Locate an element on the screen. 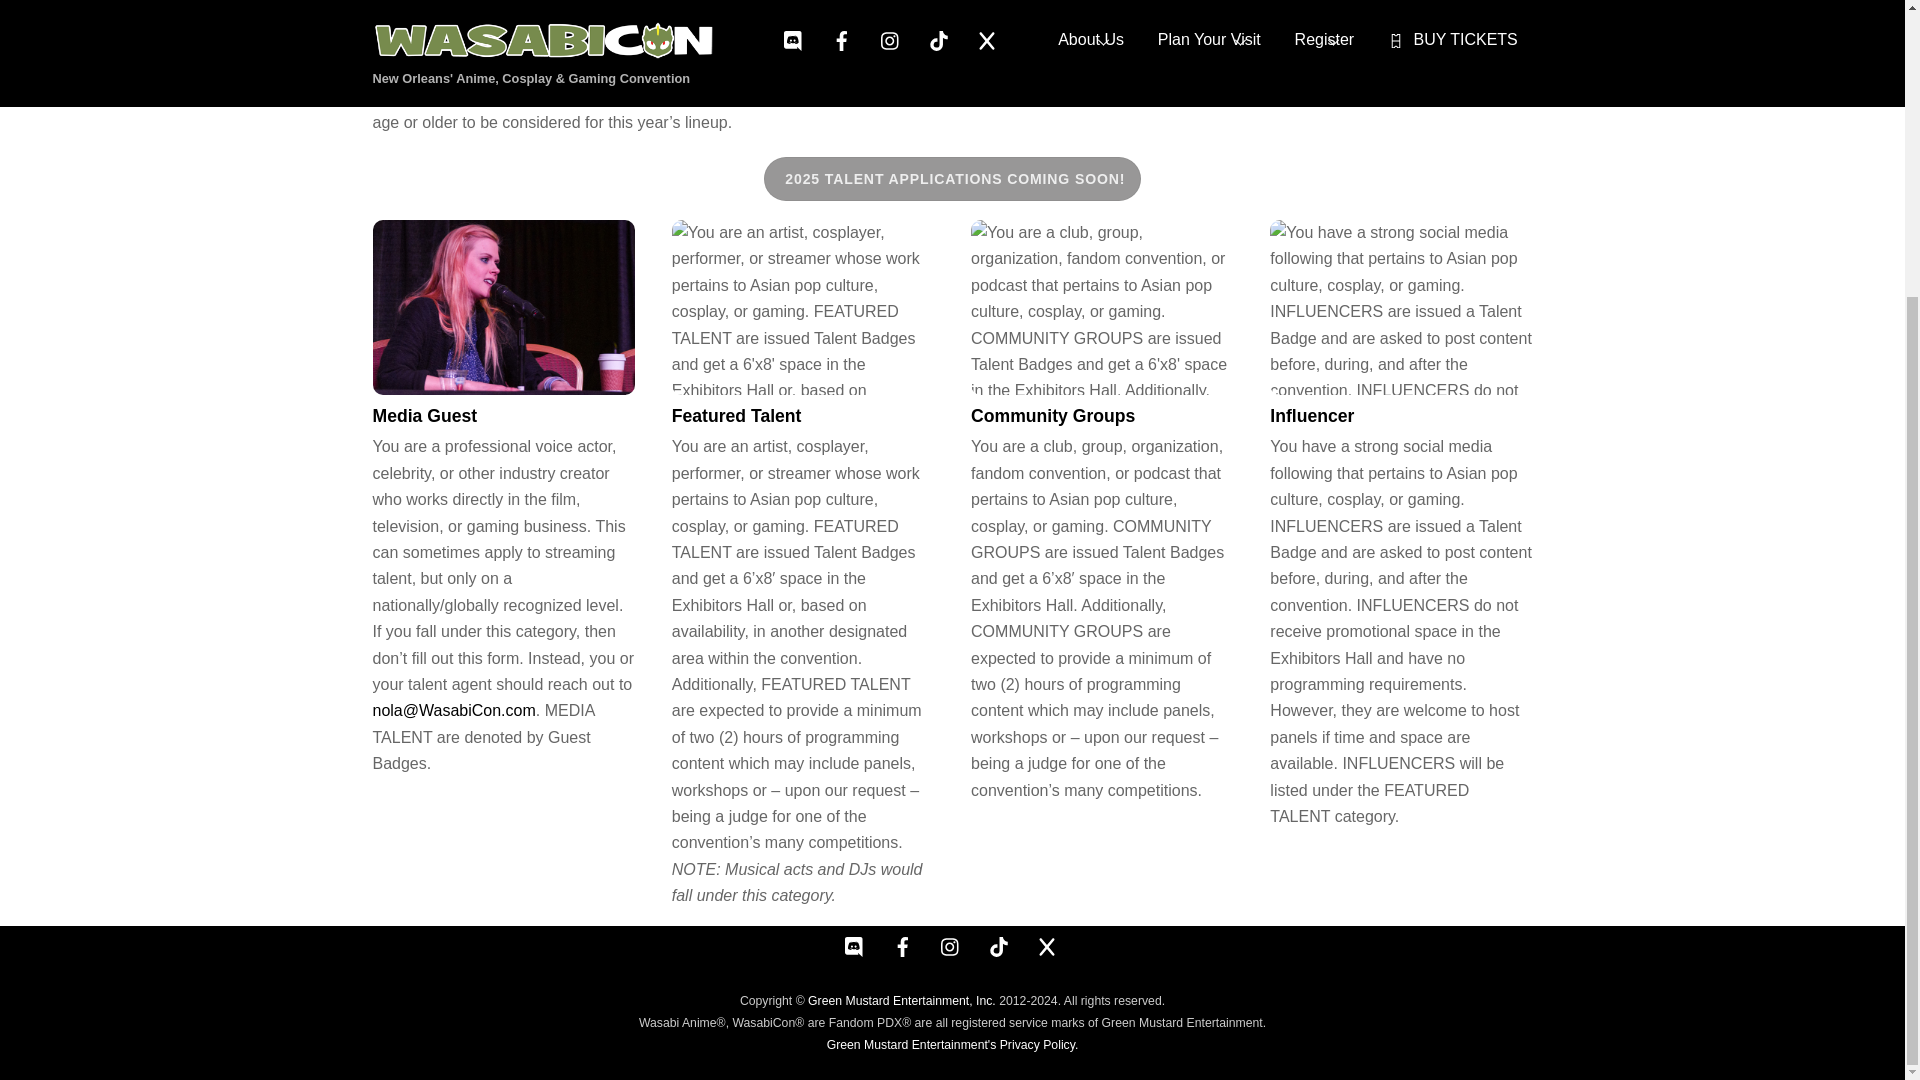  Community Groups is located at coordinates (1102, 308).